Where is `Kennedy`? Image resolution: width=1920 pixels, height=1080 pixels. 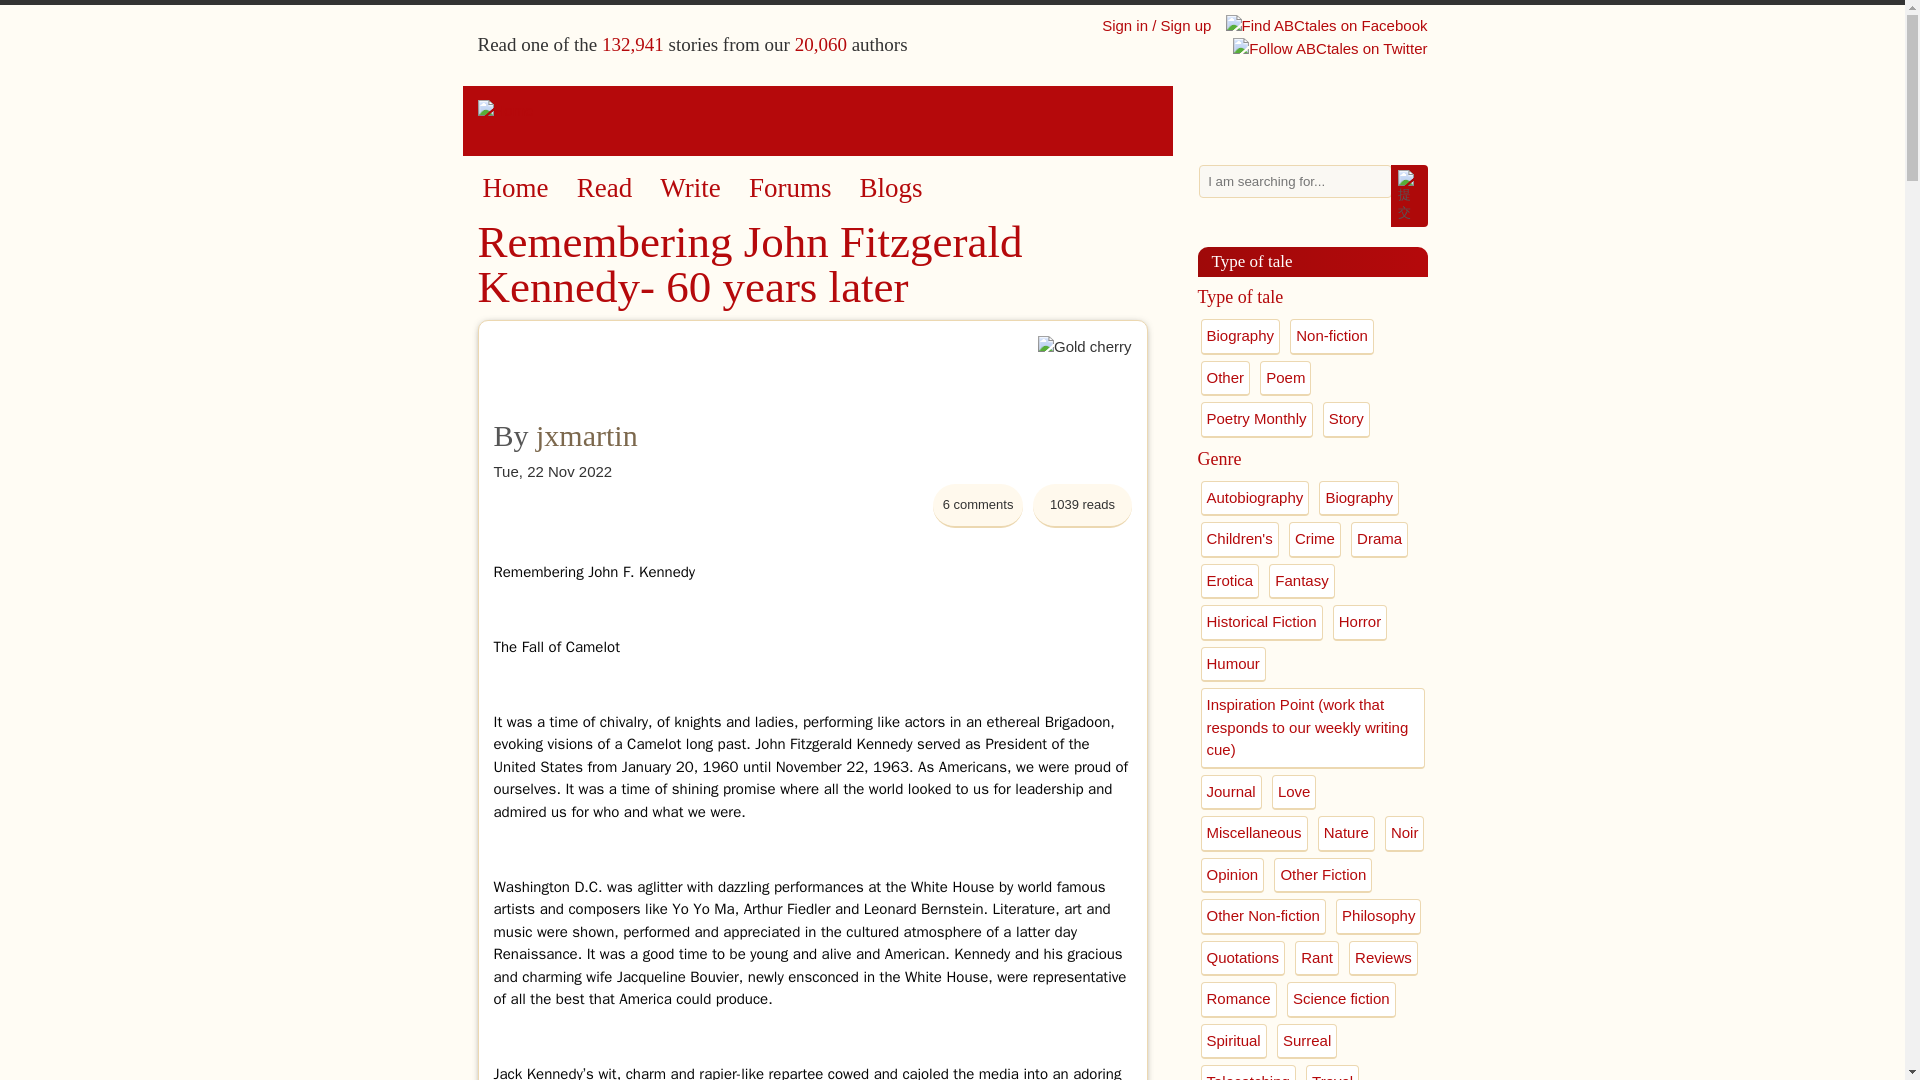
Kennedy is located at coordinates (667, 570).